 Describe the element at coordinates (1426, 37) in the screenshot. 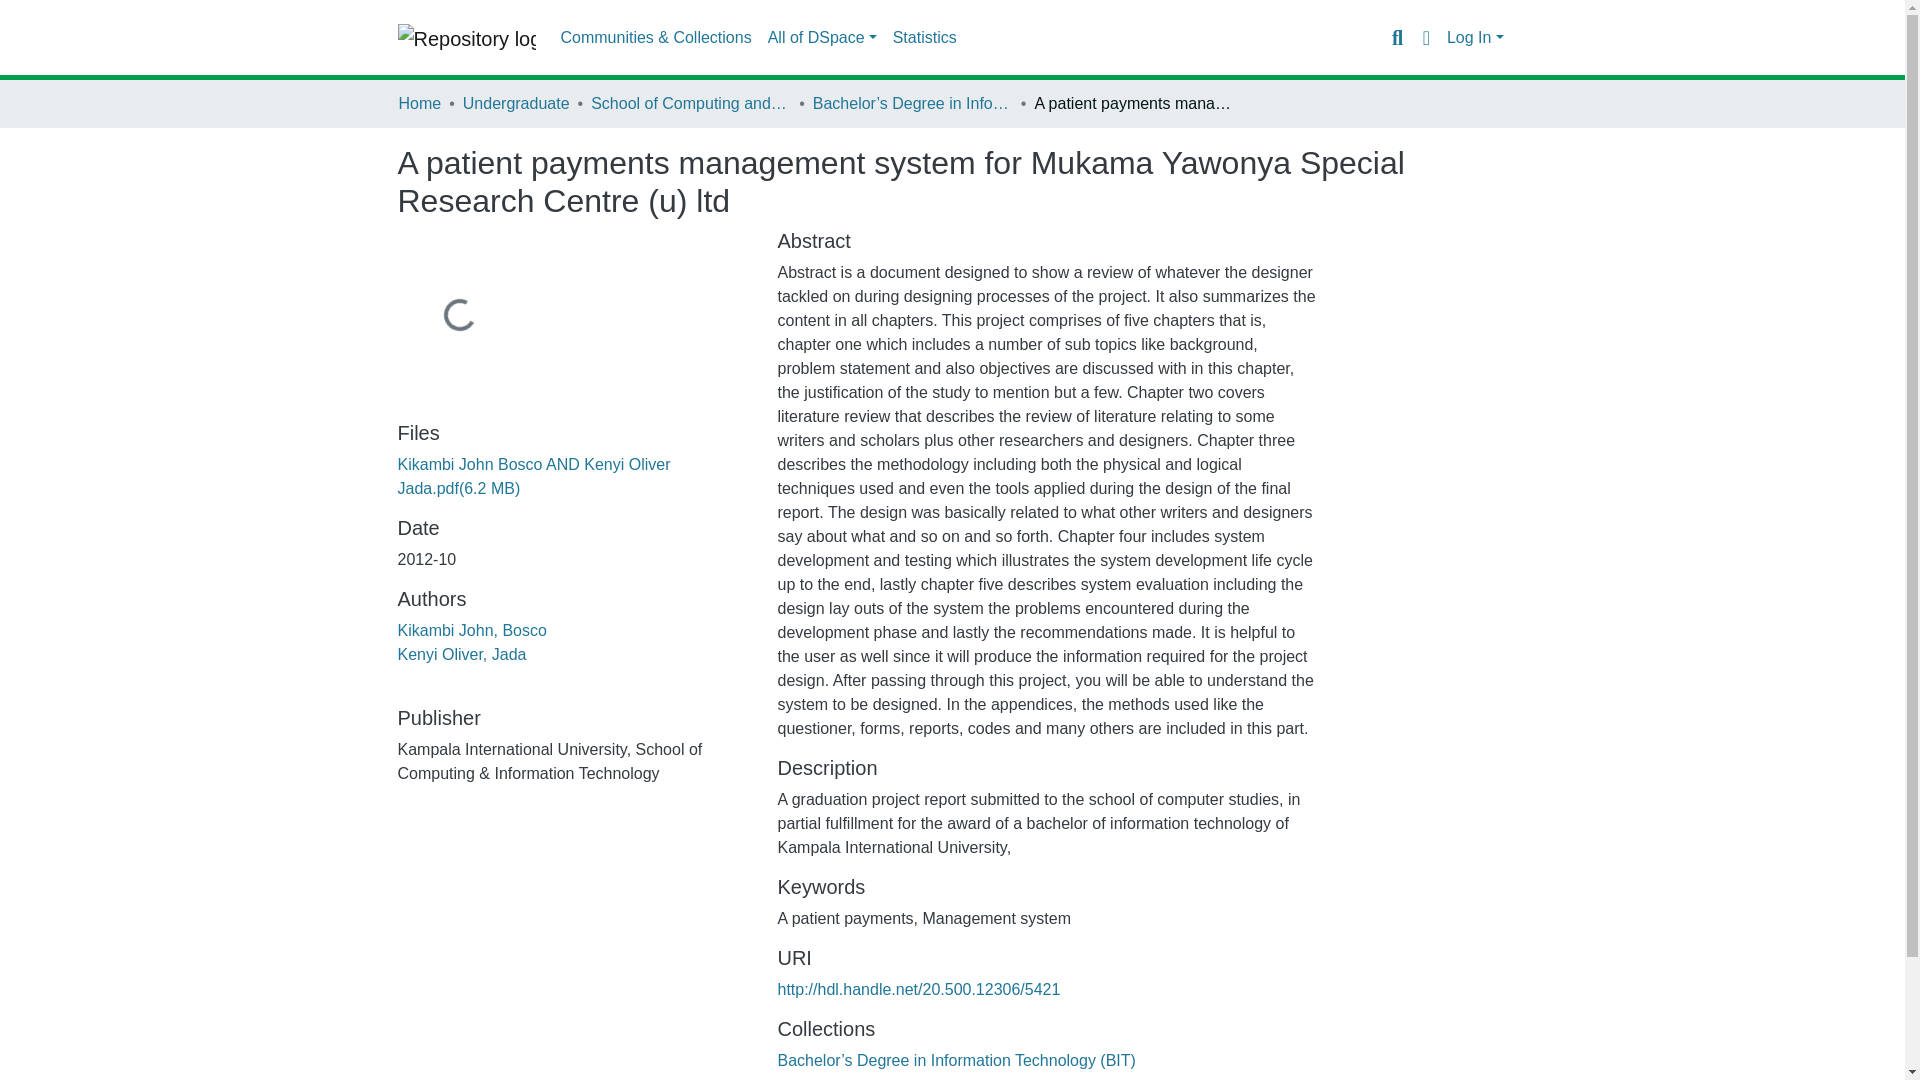

I see `Language switch` at that location.